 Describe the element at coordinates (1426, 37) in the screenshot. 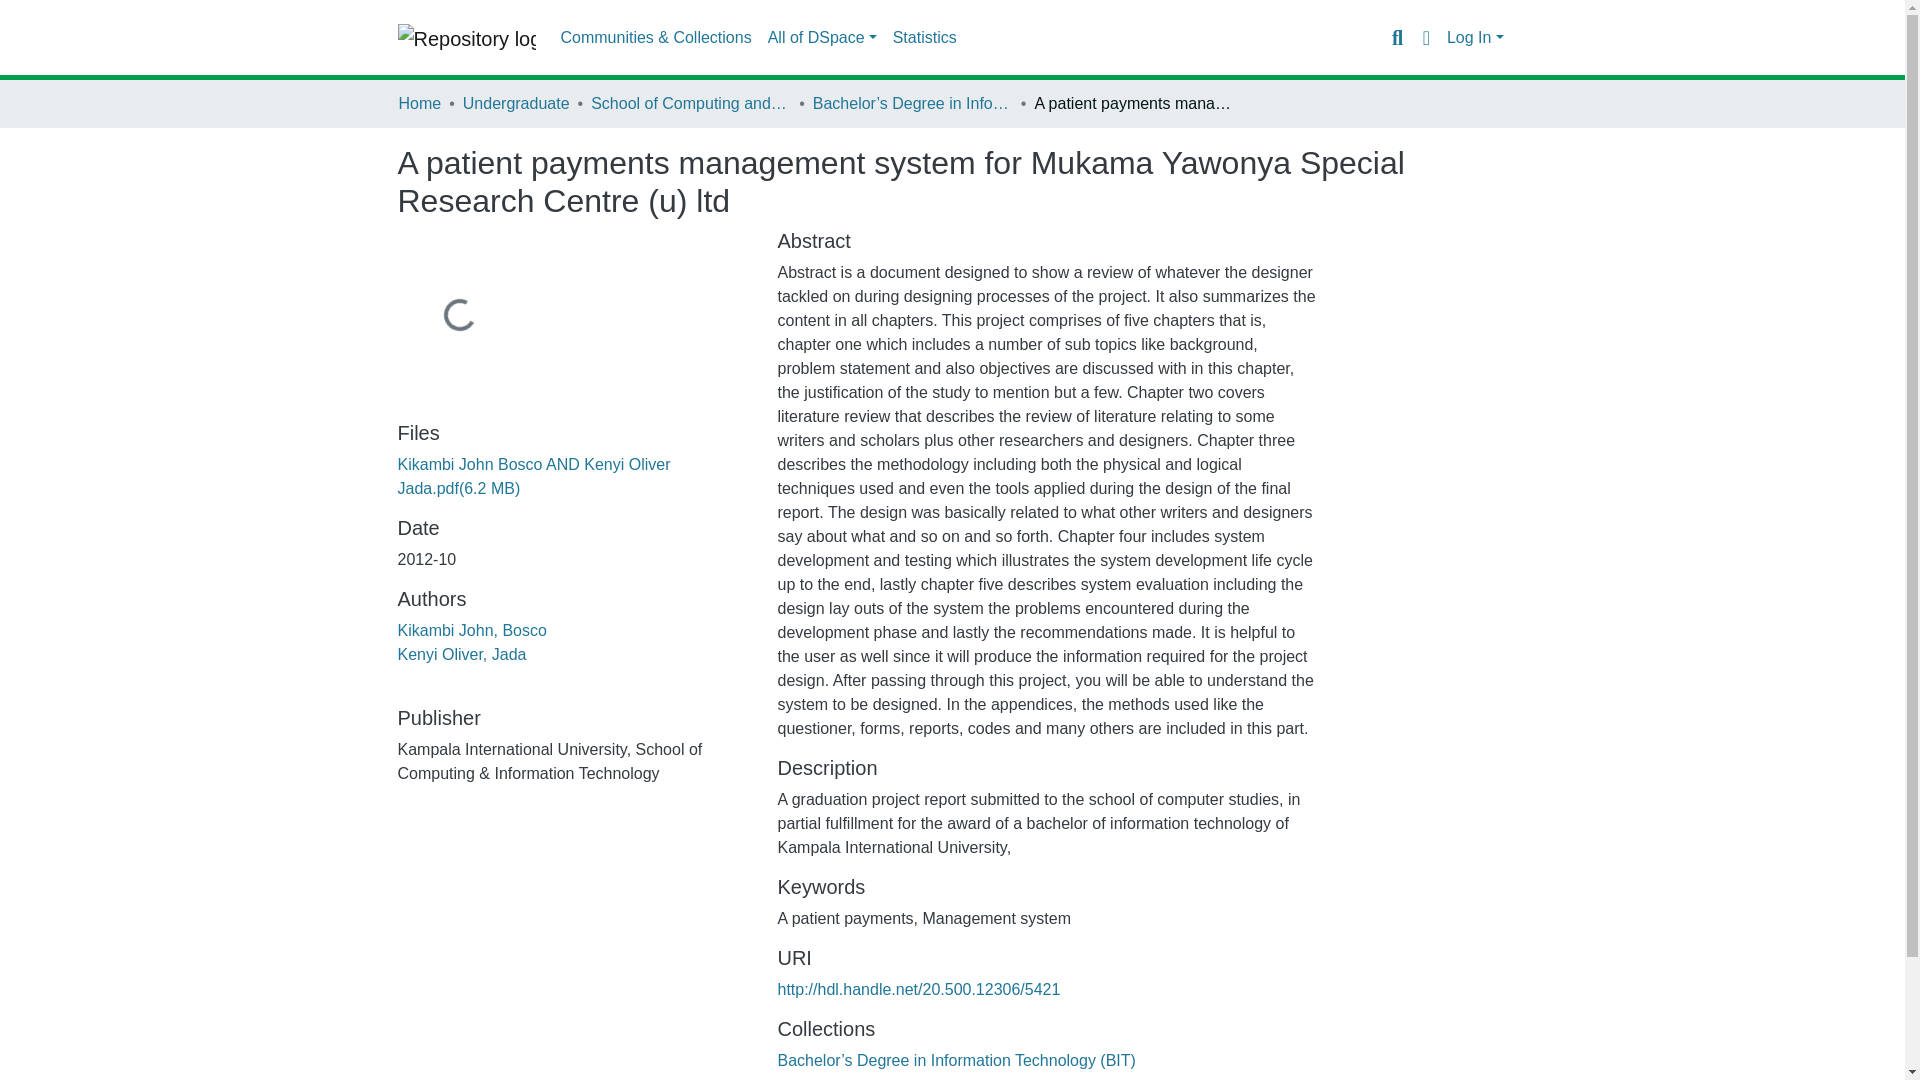

I see `Language switch` at that location.